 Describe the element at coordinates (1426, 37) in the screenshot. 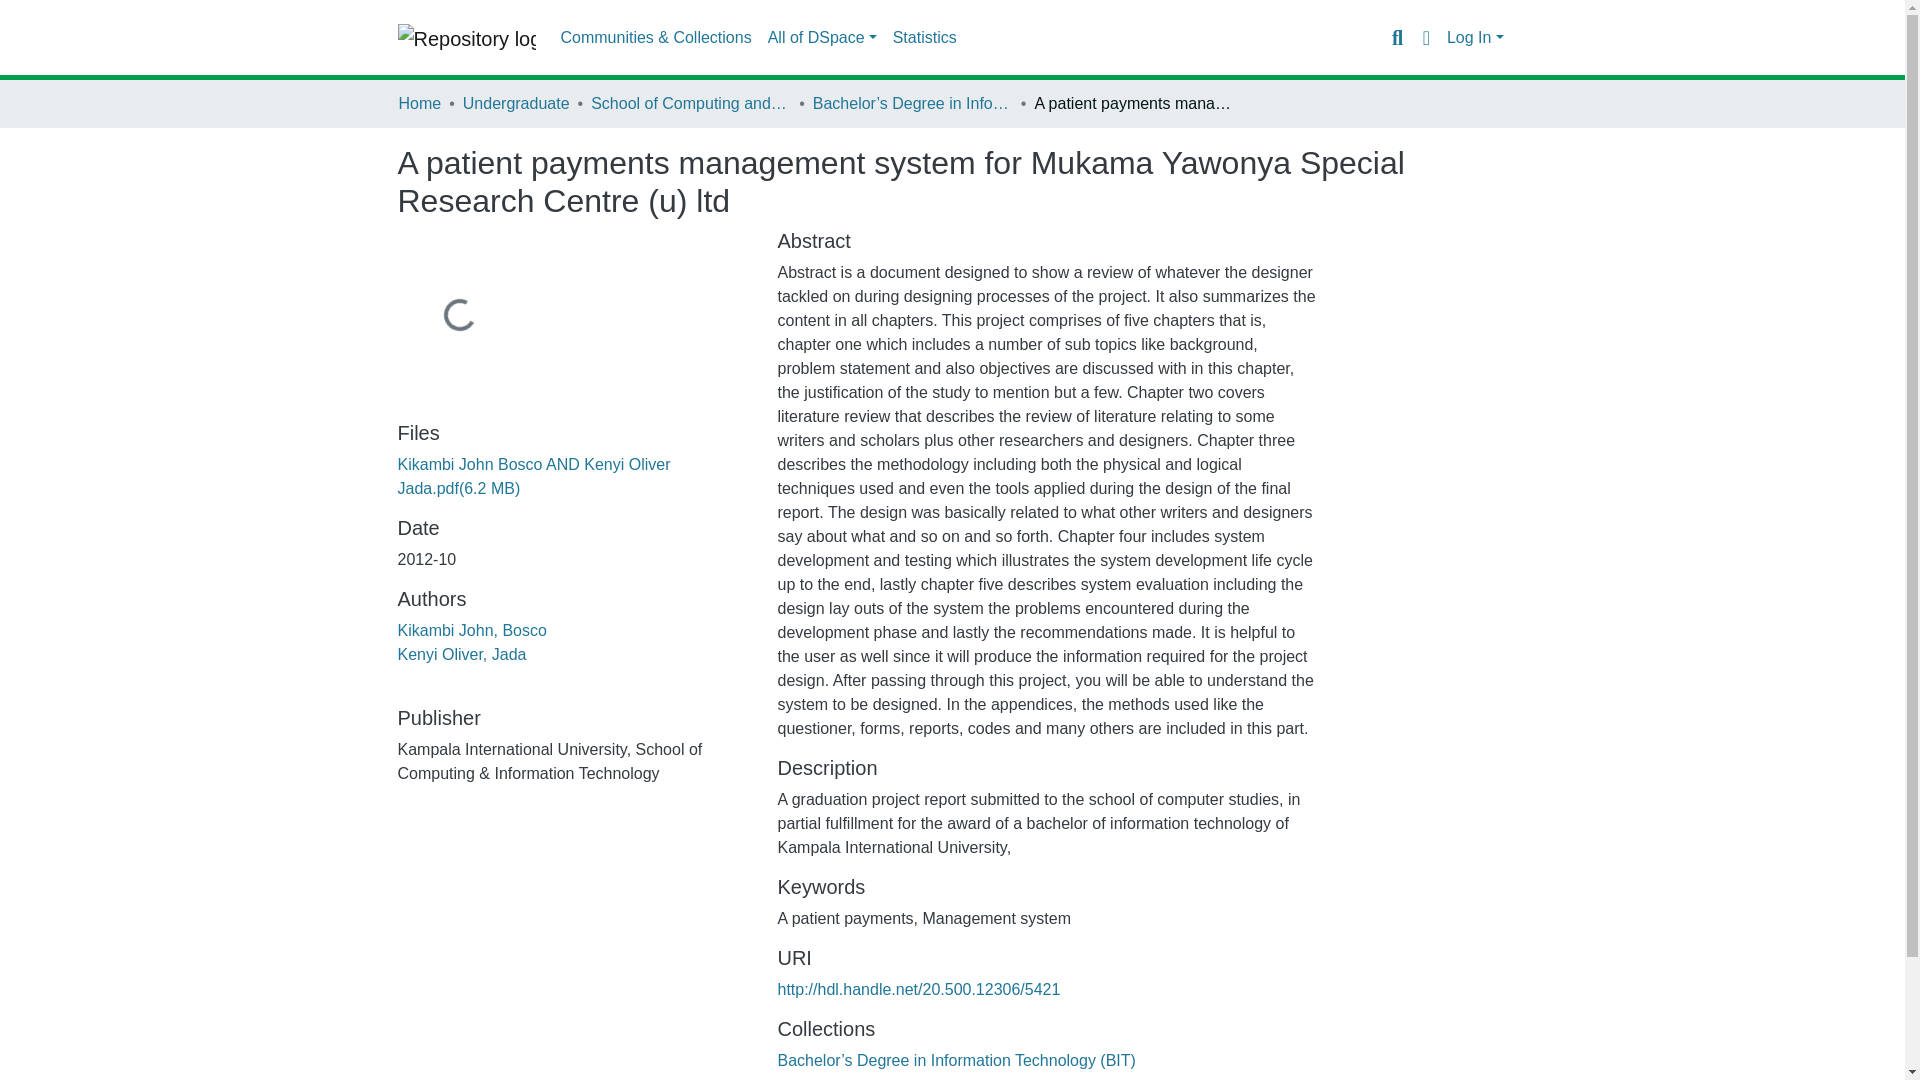

I see `Language switch` at that location.